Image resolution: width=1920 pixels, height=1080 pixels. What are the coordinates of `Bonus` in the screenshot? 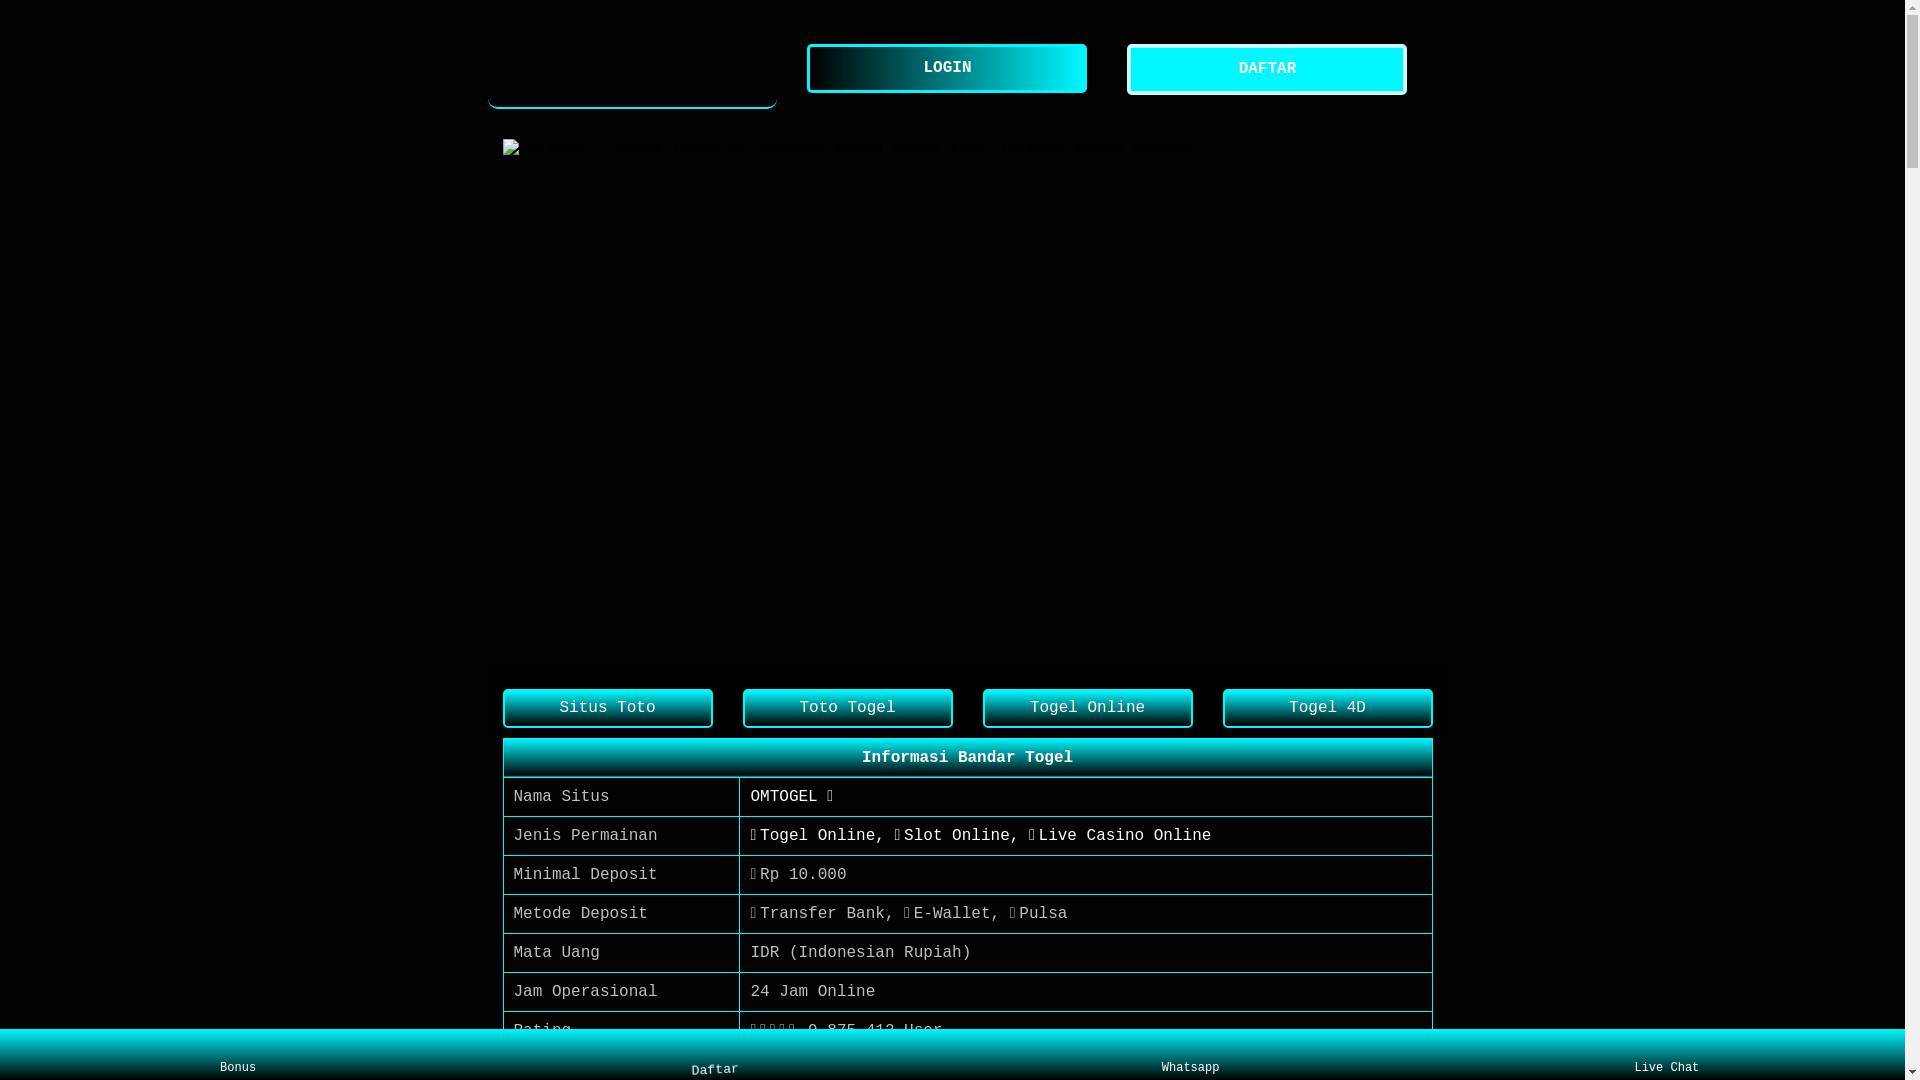 It's located at (238, 1055).